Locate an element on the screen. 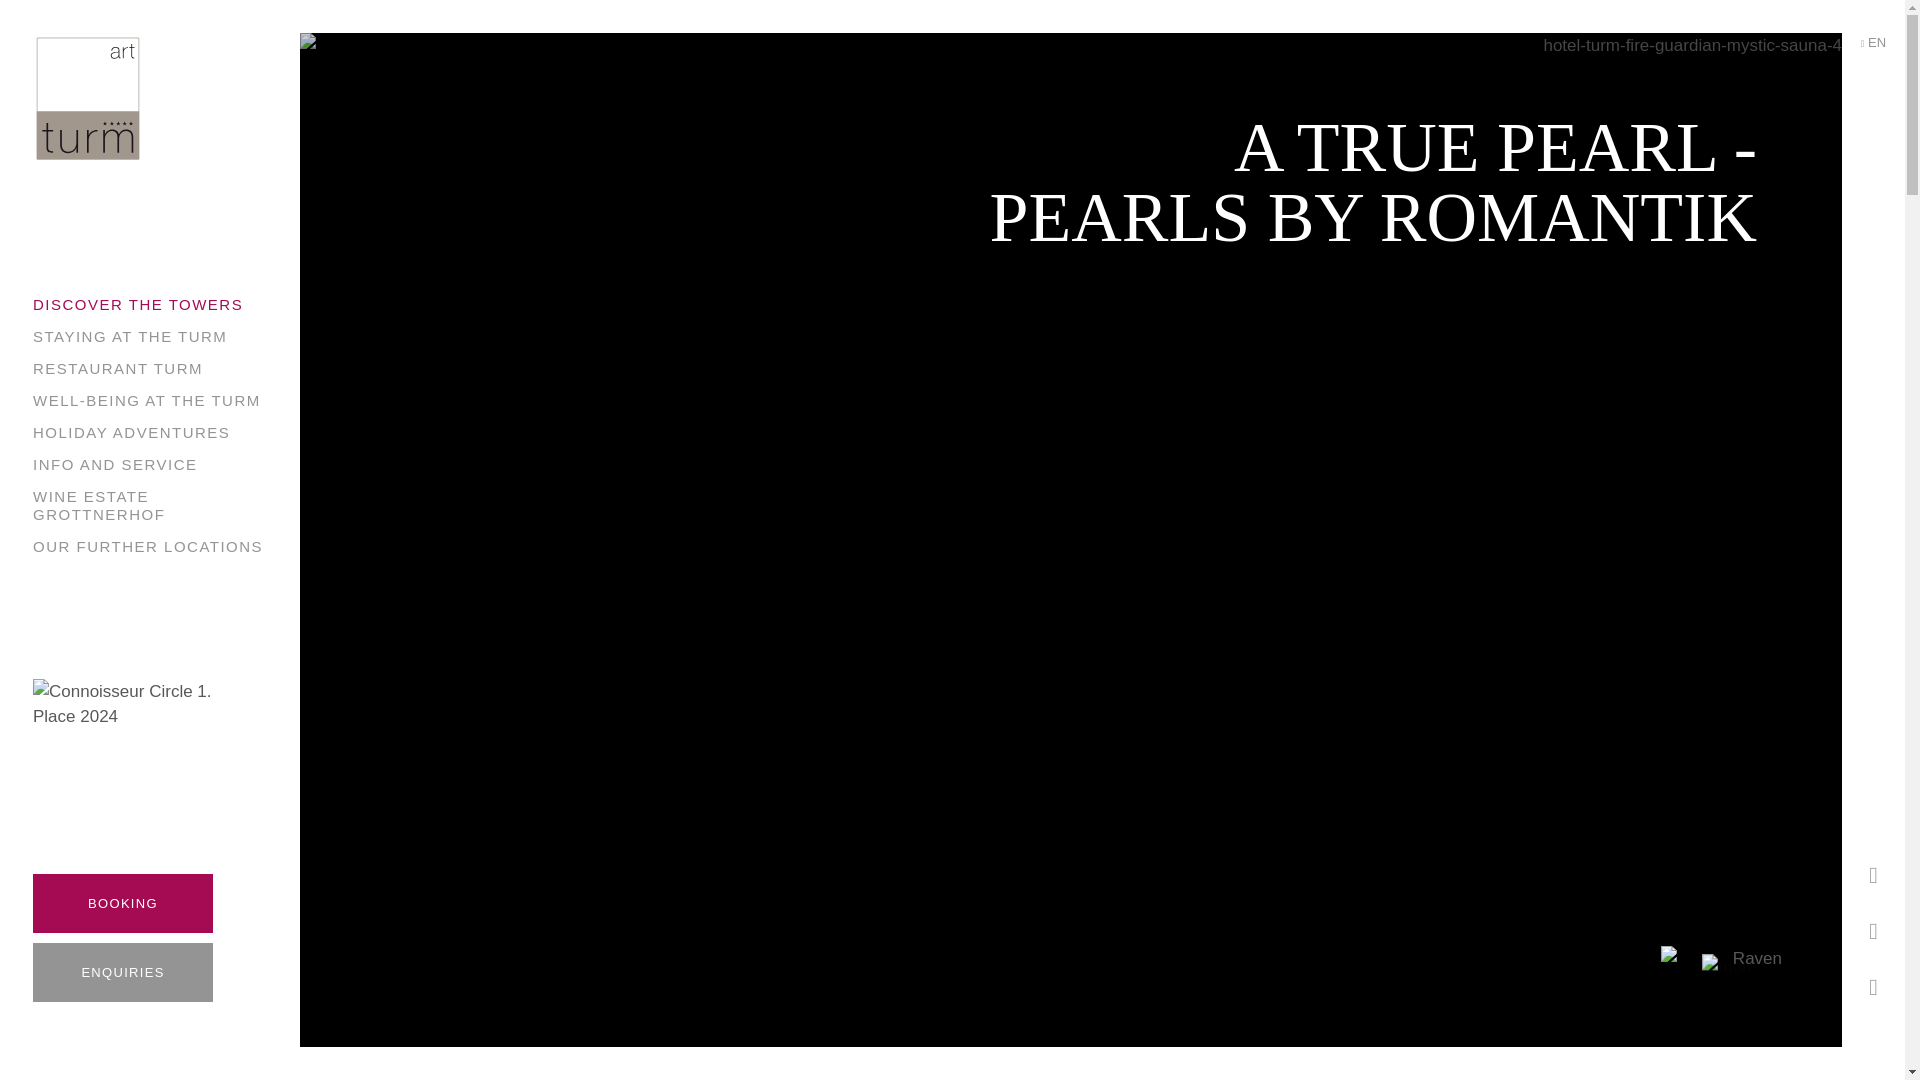  HOLIDAY ADVENTURES is located at coordinates (131, 432).